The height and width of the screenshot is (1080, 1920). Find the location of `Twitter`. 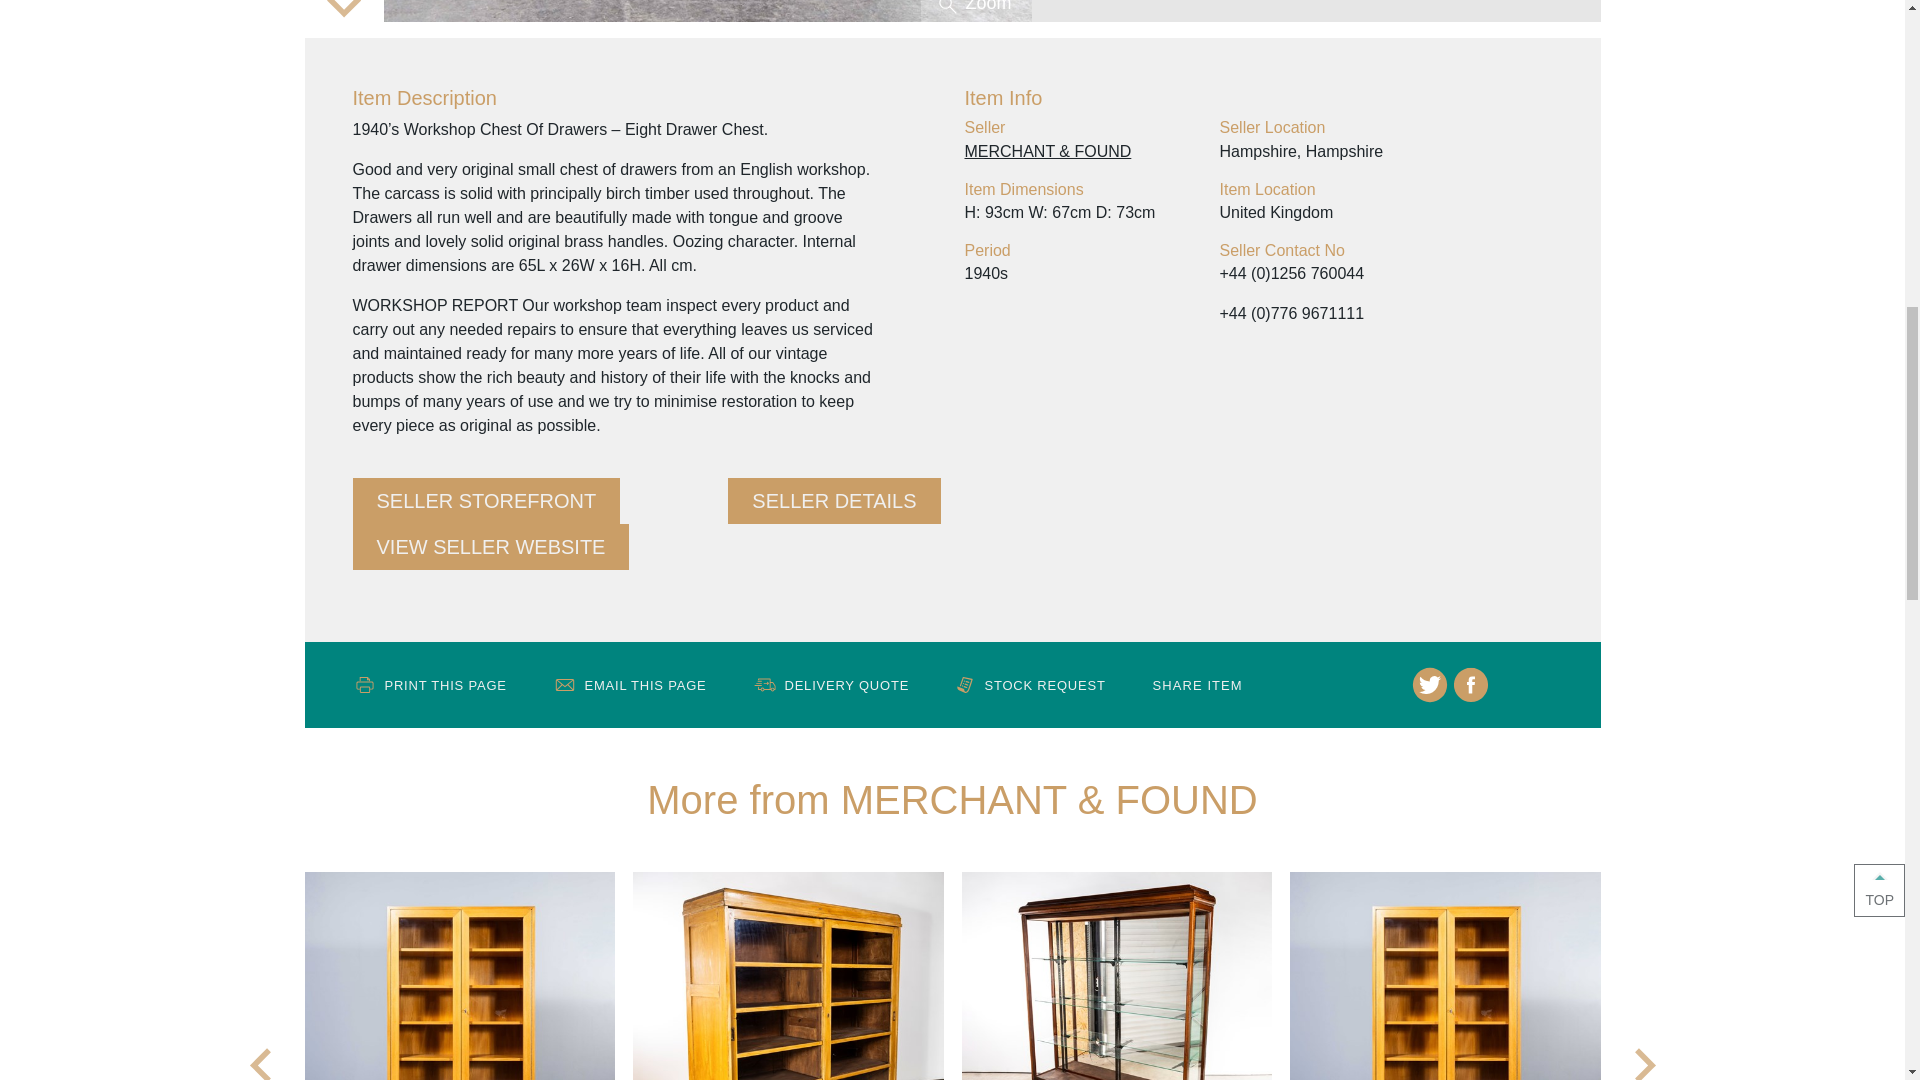

Twitter is located at coordinates (1429, 685).